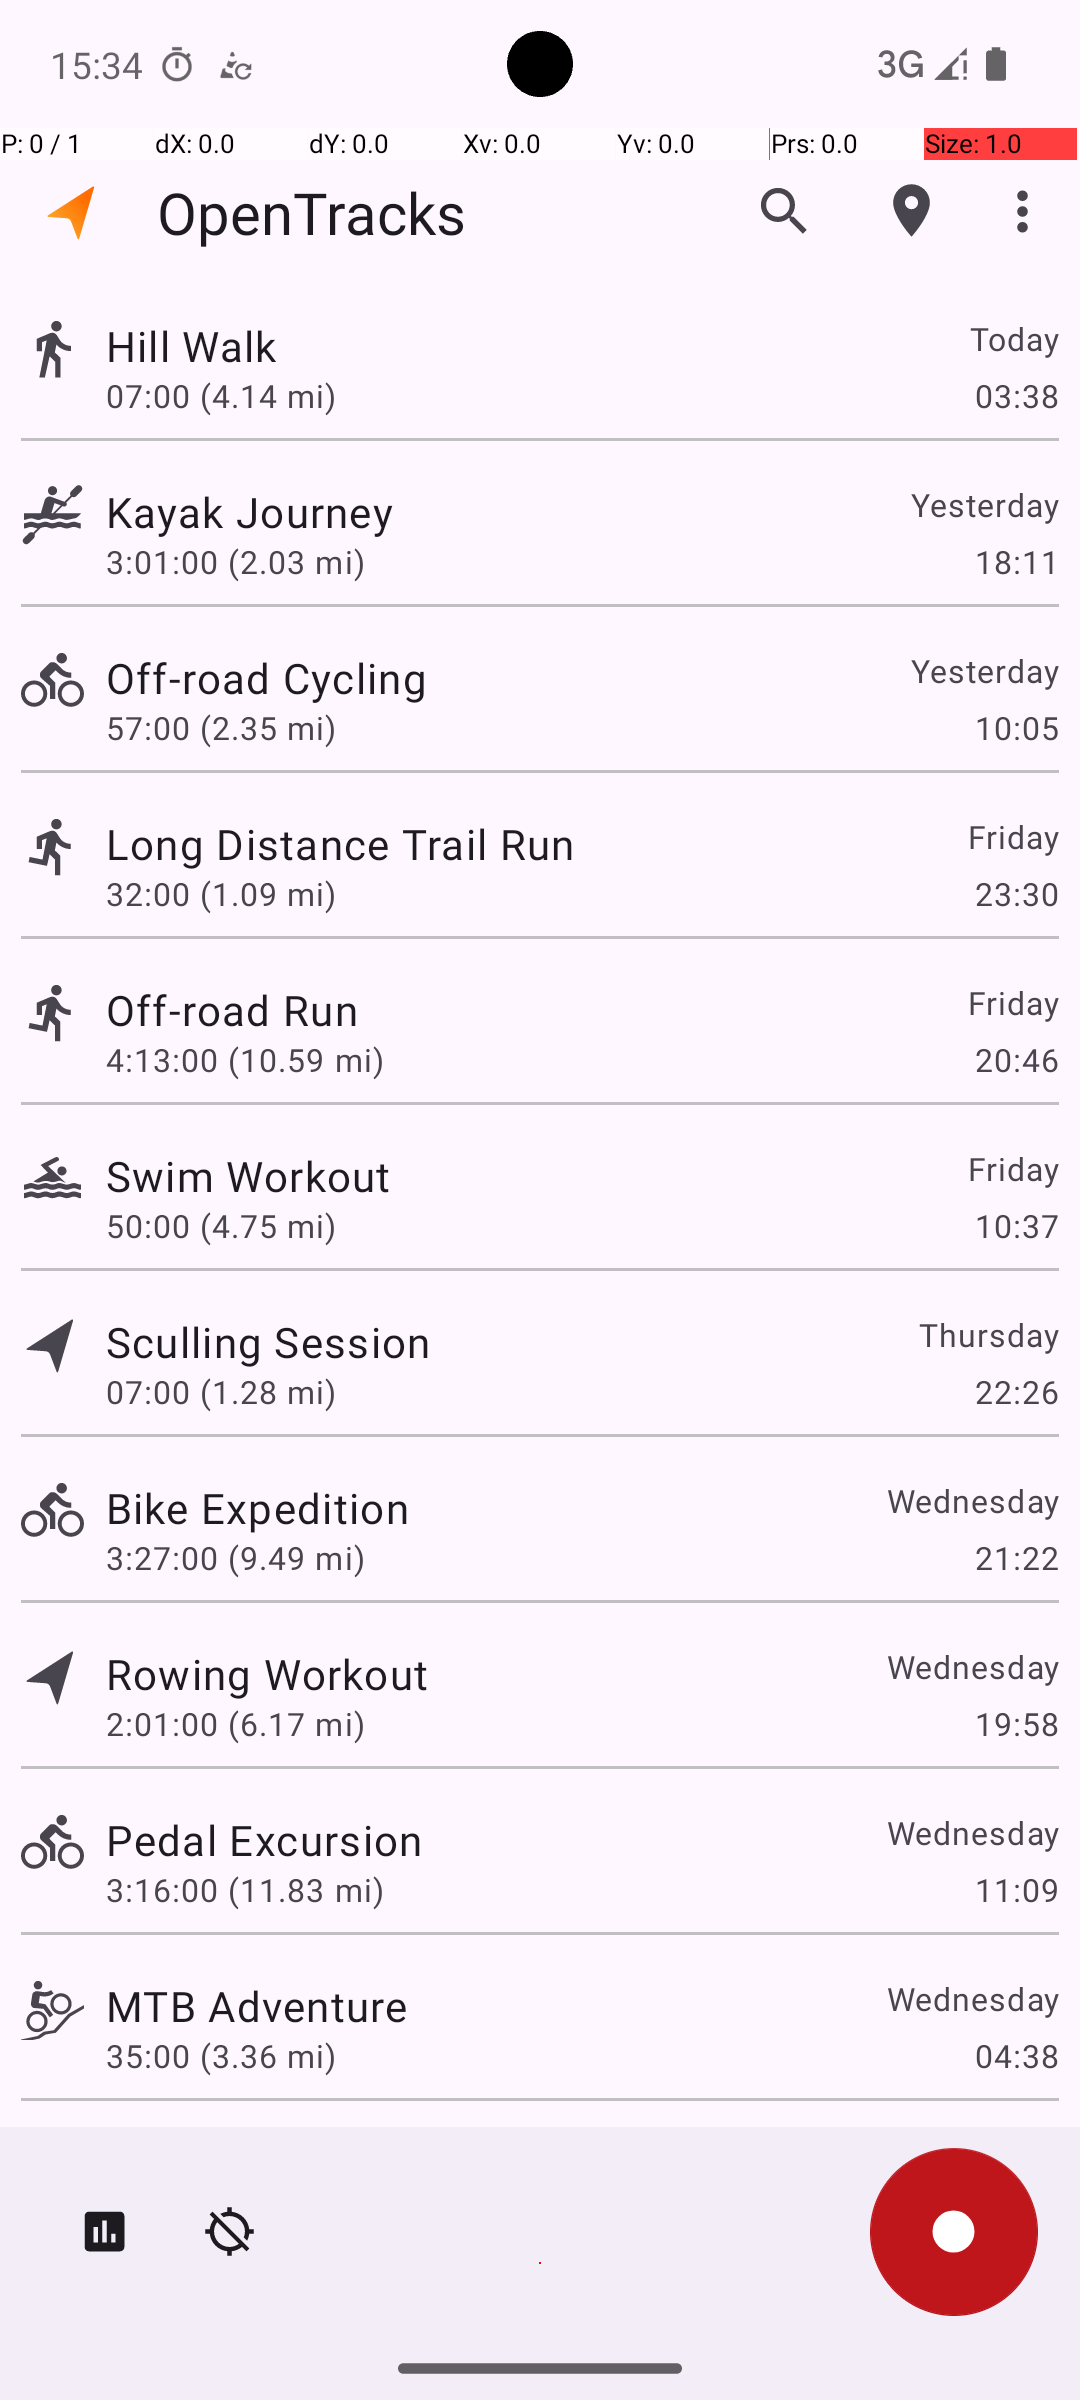 The image size is (1080, 2400). Describe the element at coordinates (244, 1060) in the screenshot. I see `4:13:00 (10.59 mi)` at that location.